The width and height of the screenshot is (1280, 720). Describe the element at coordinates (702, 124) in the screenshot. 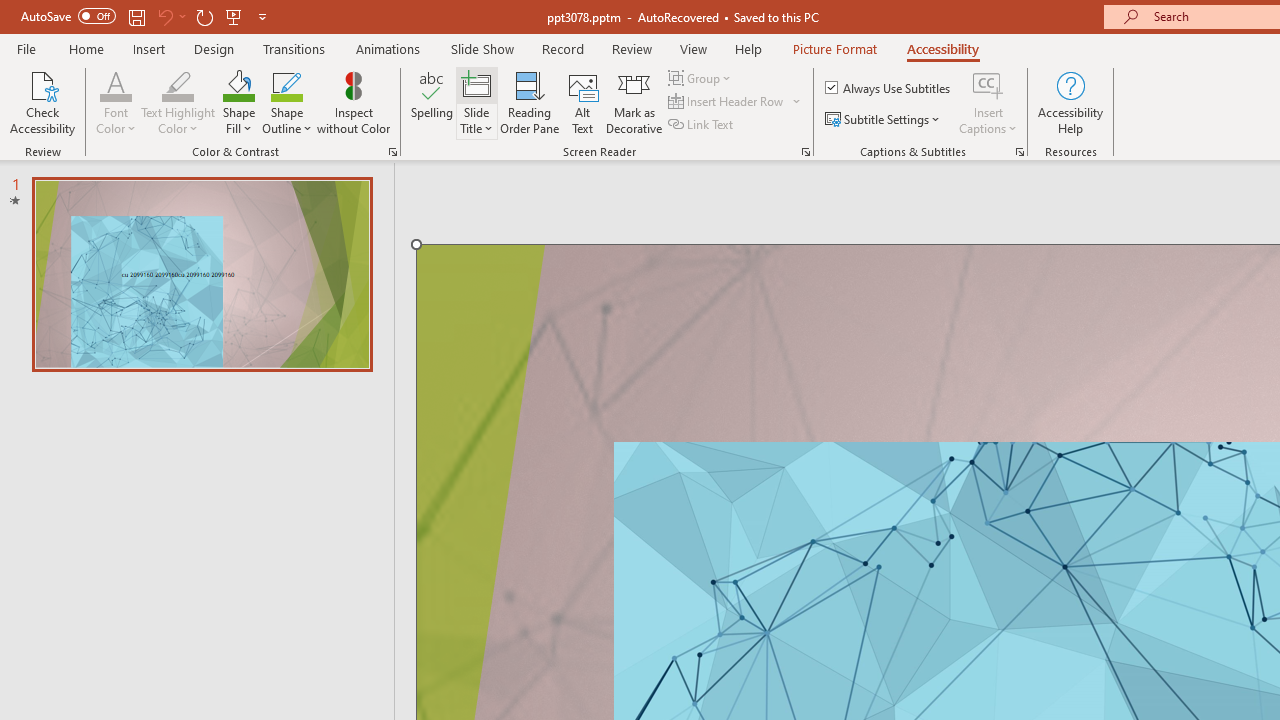

I see `Link Text` at that location.